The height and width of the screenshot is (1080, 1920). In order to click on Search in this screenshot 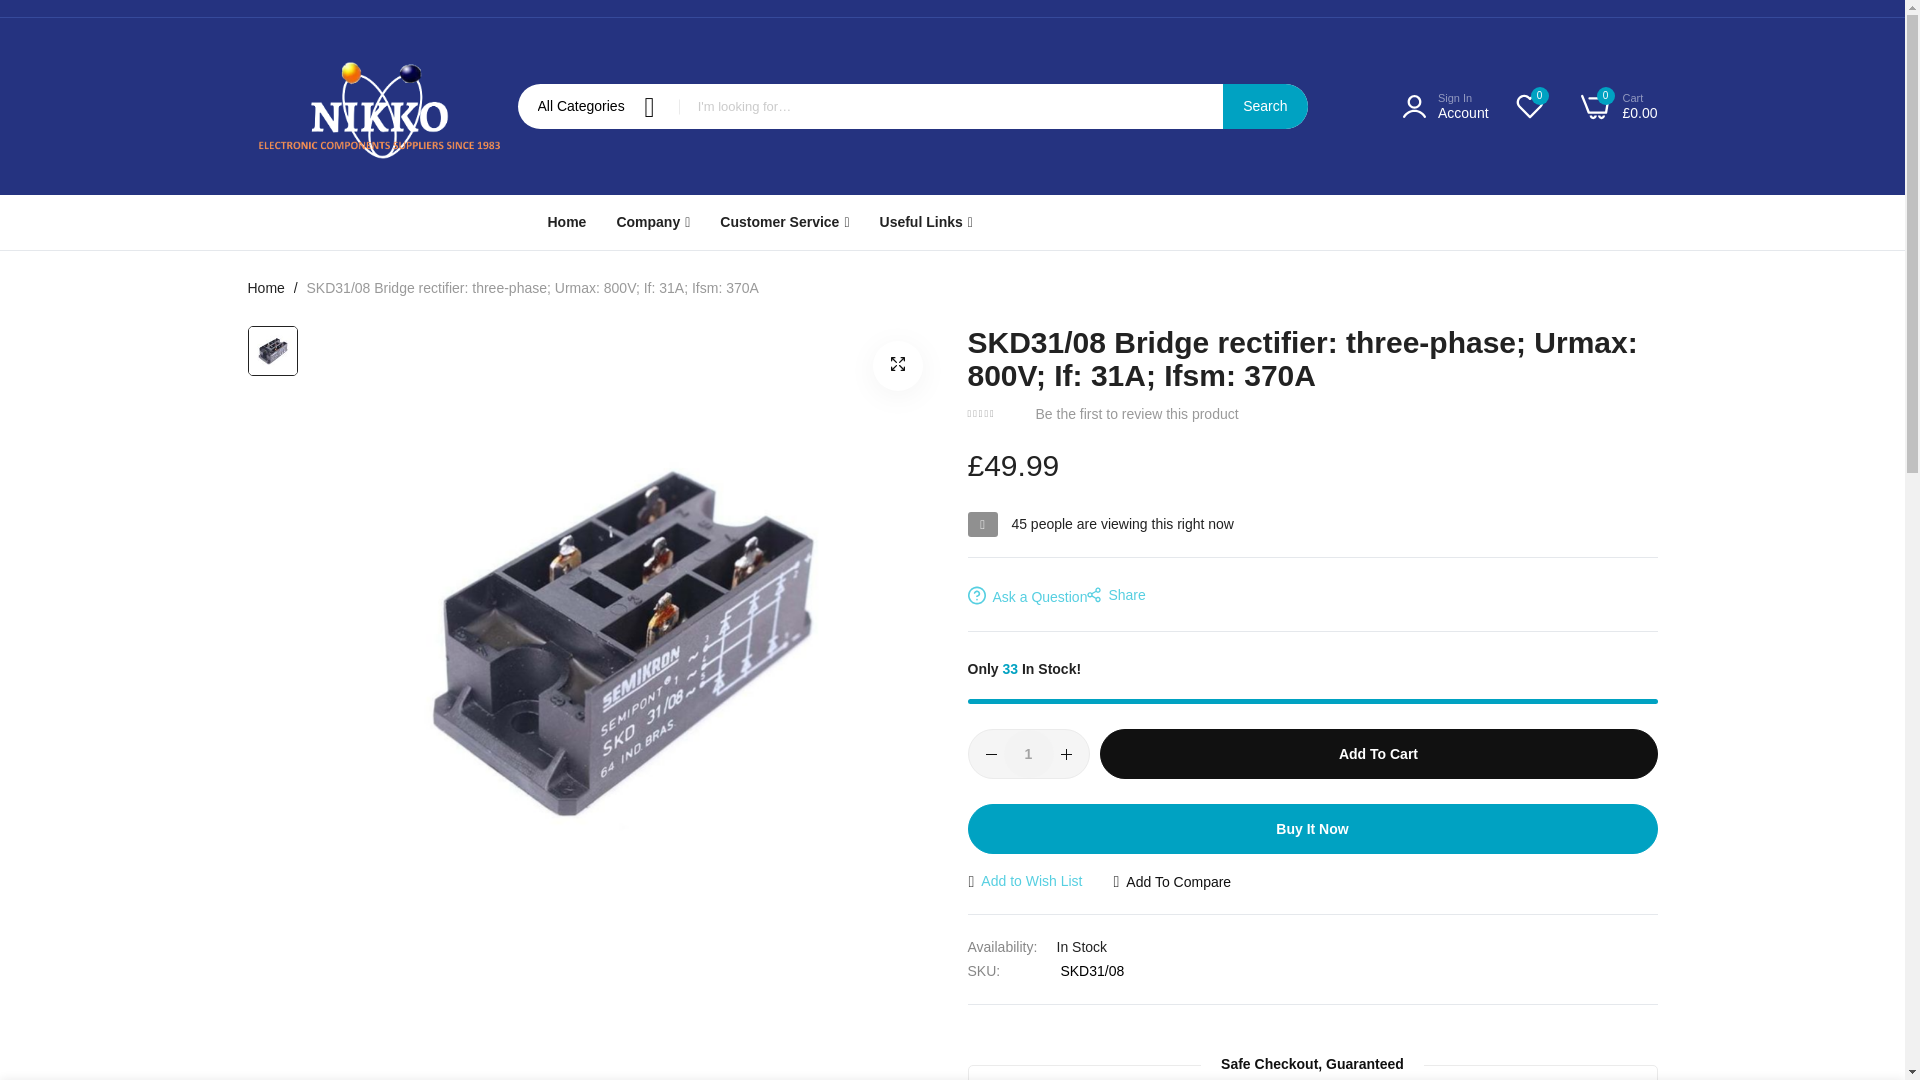, I will do `click(1265, 106)`.